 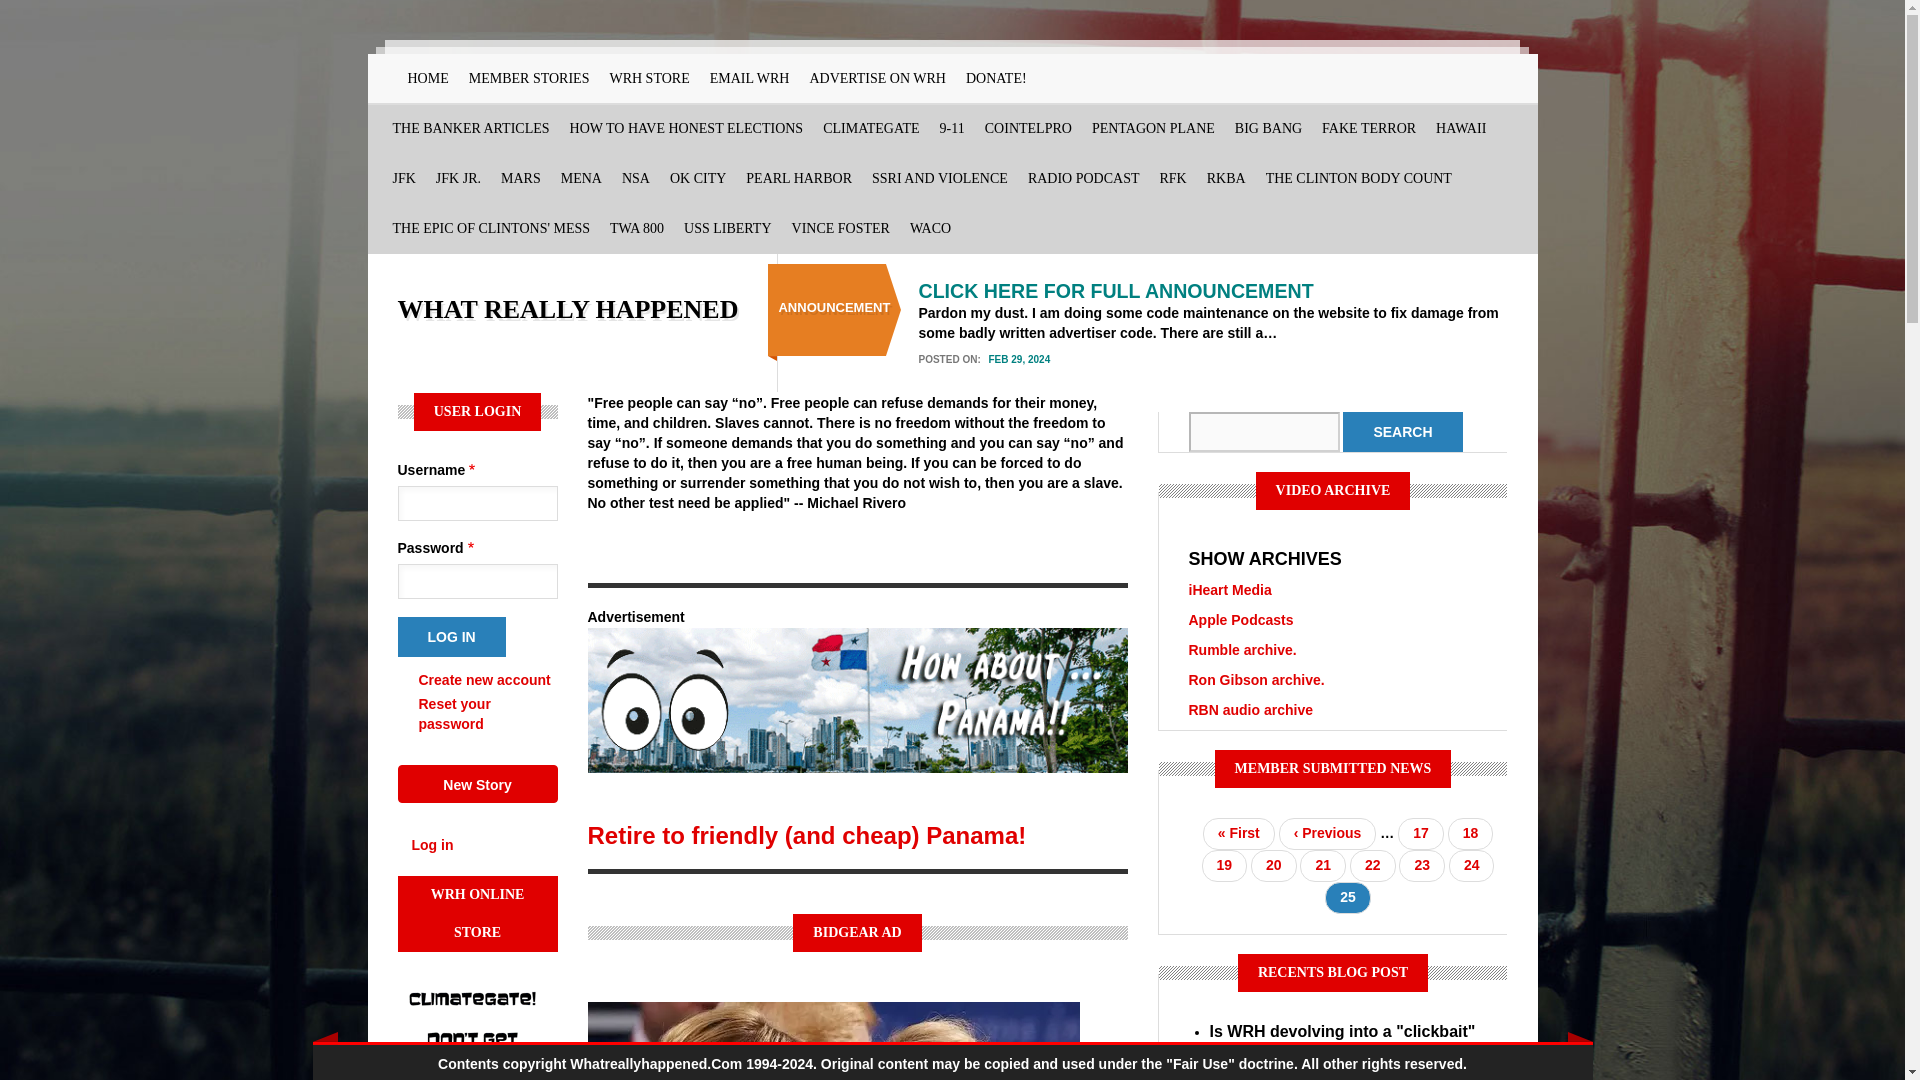 What do you see at coordinates (490, 228) in the screenshot?
I see `THE EPIC OF CLINTONS' MESS` at bounding box center [490, 228].